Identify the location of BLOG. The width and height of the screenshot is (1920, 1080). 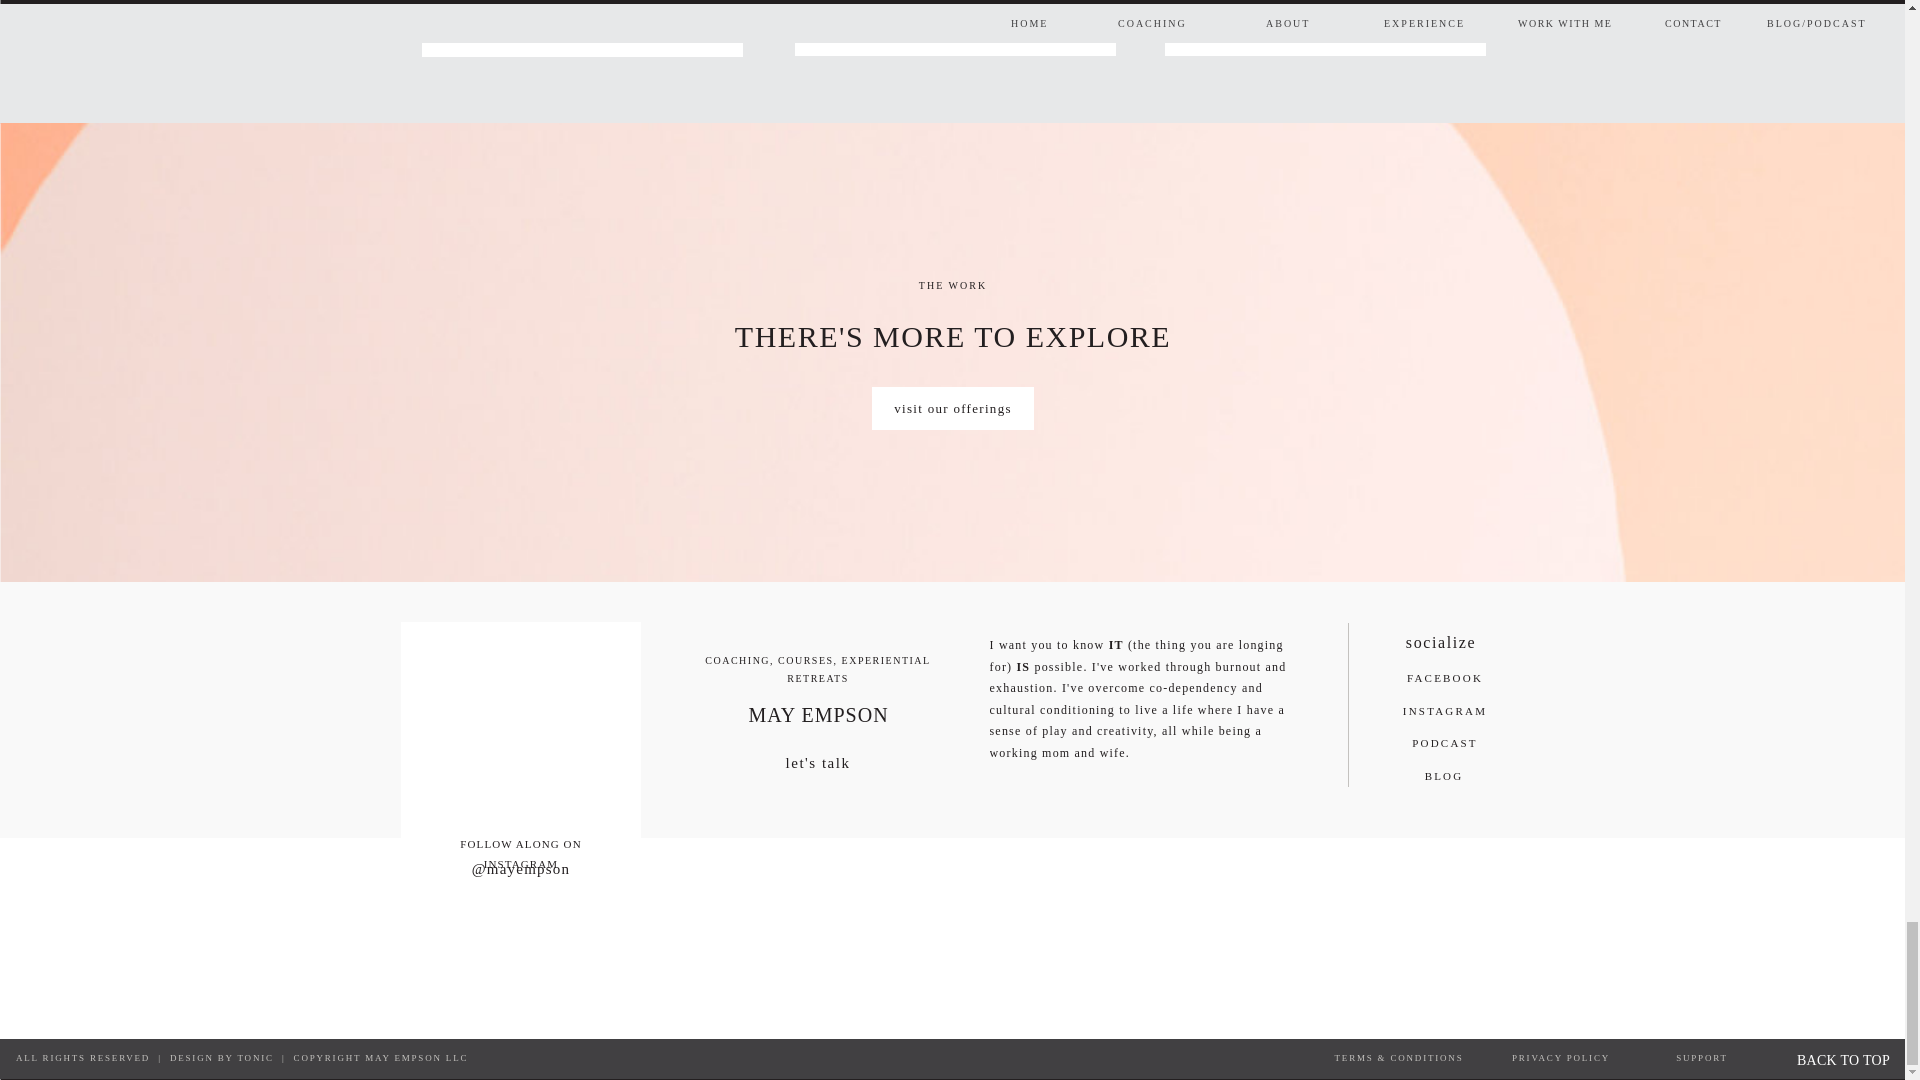
(1442, 780).